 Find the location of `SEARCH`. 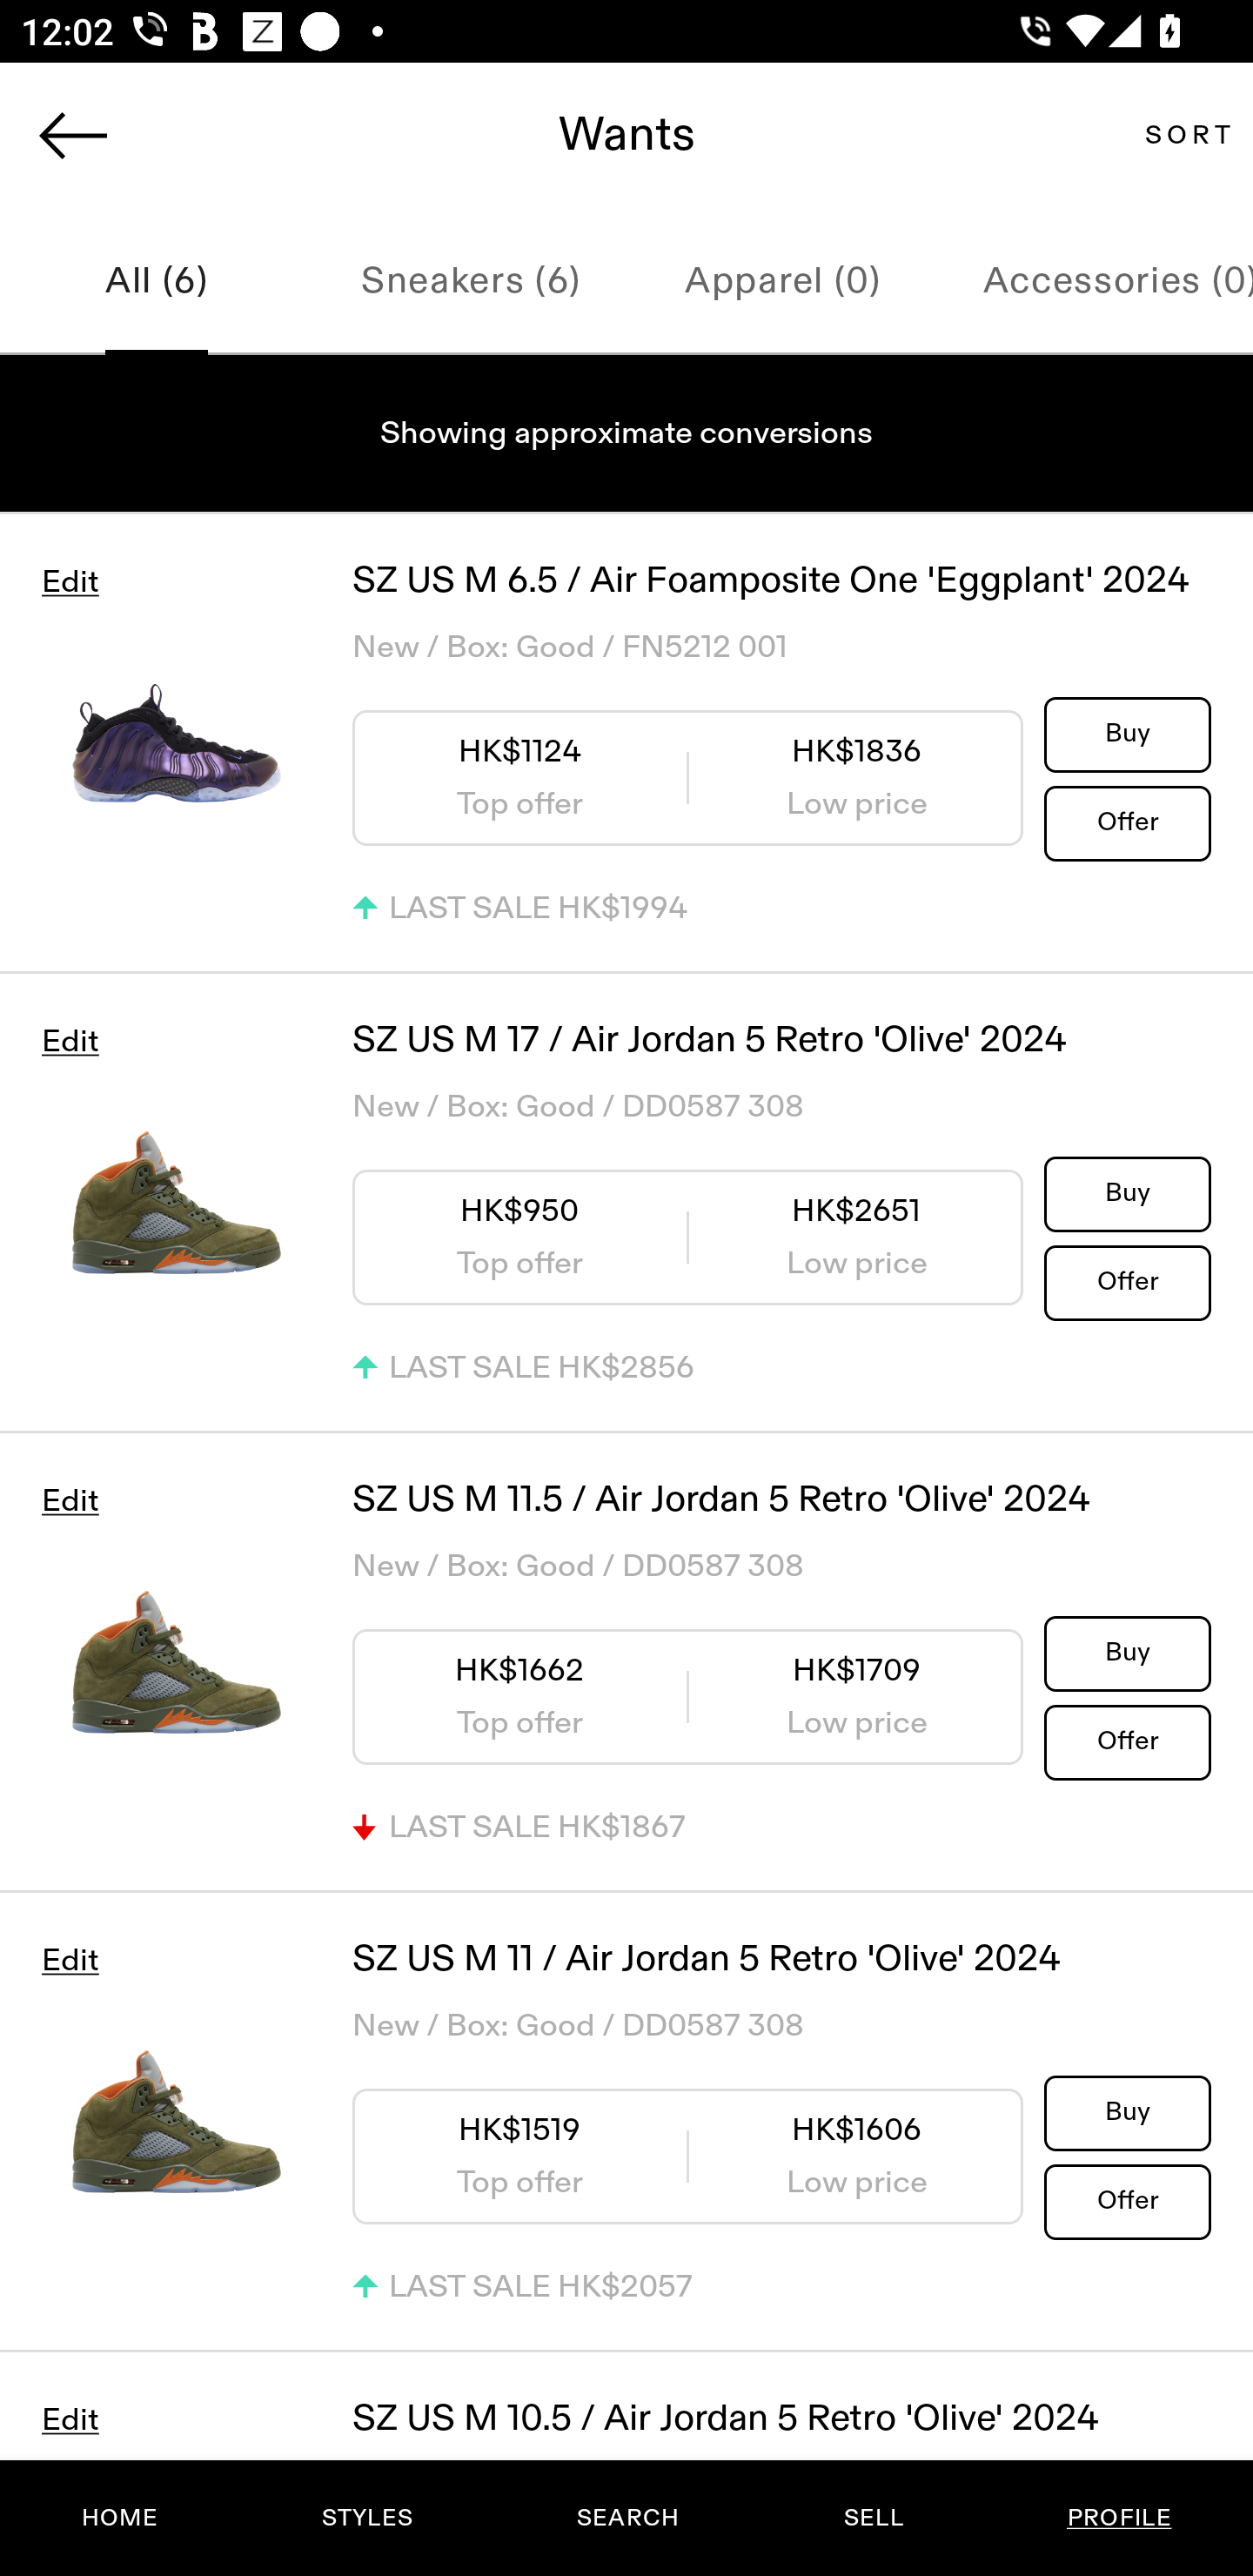

SEARCH is located at coordinates (627, 2518).